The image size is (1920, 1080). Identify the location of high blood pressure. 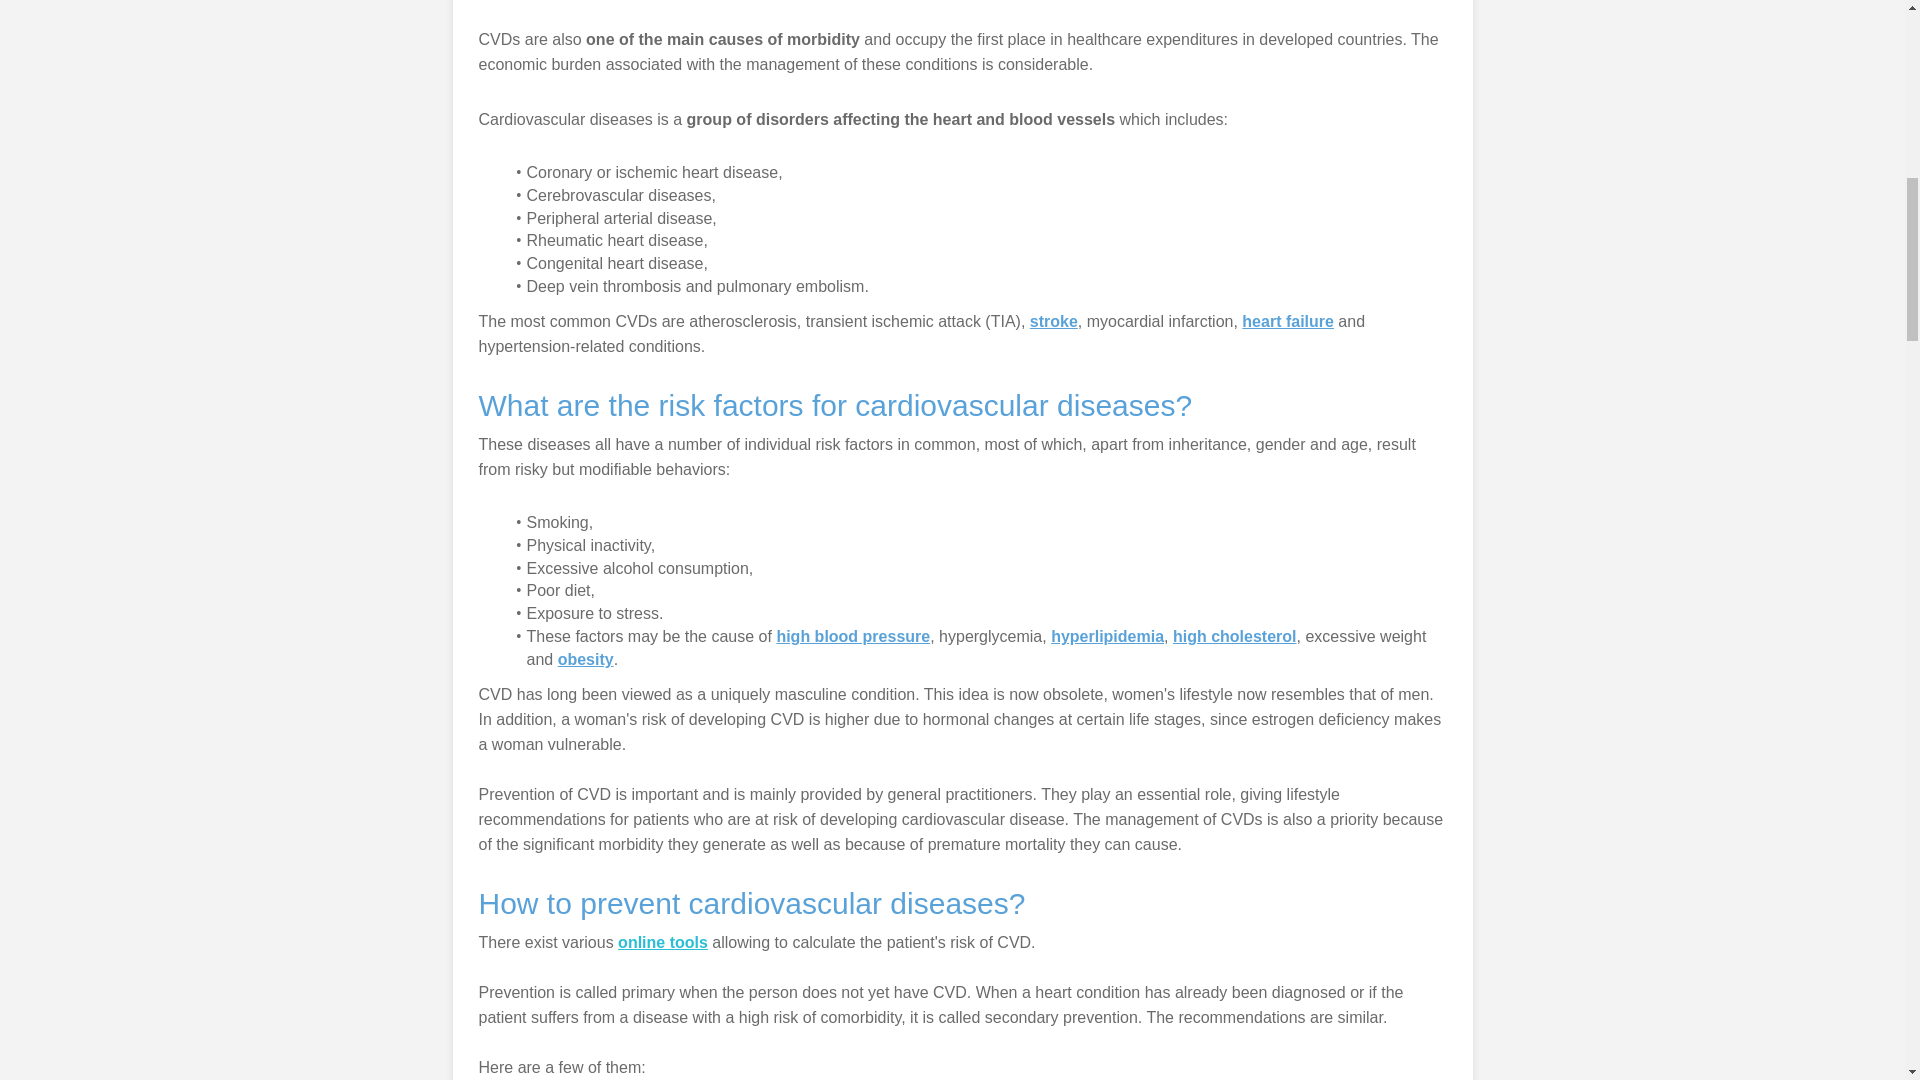
(852, 636).